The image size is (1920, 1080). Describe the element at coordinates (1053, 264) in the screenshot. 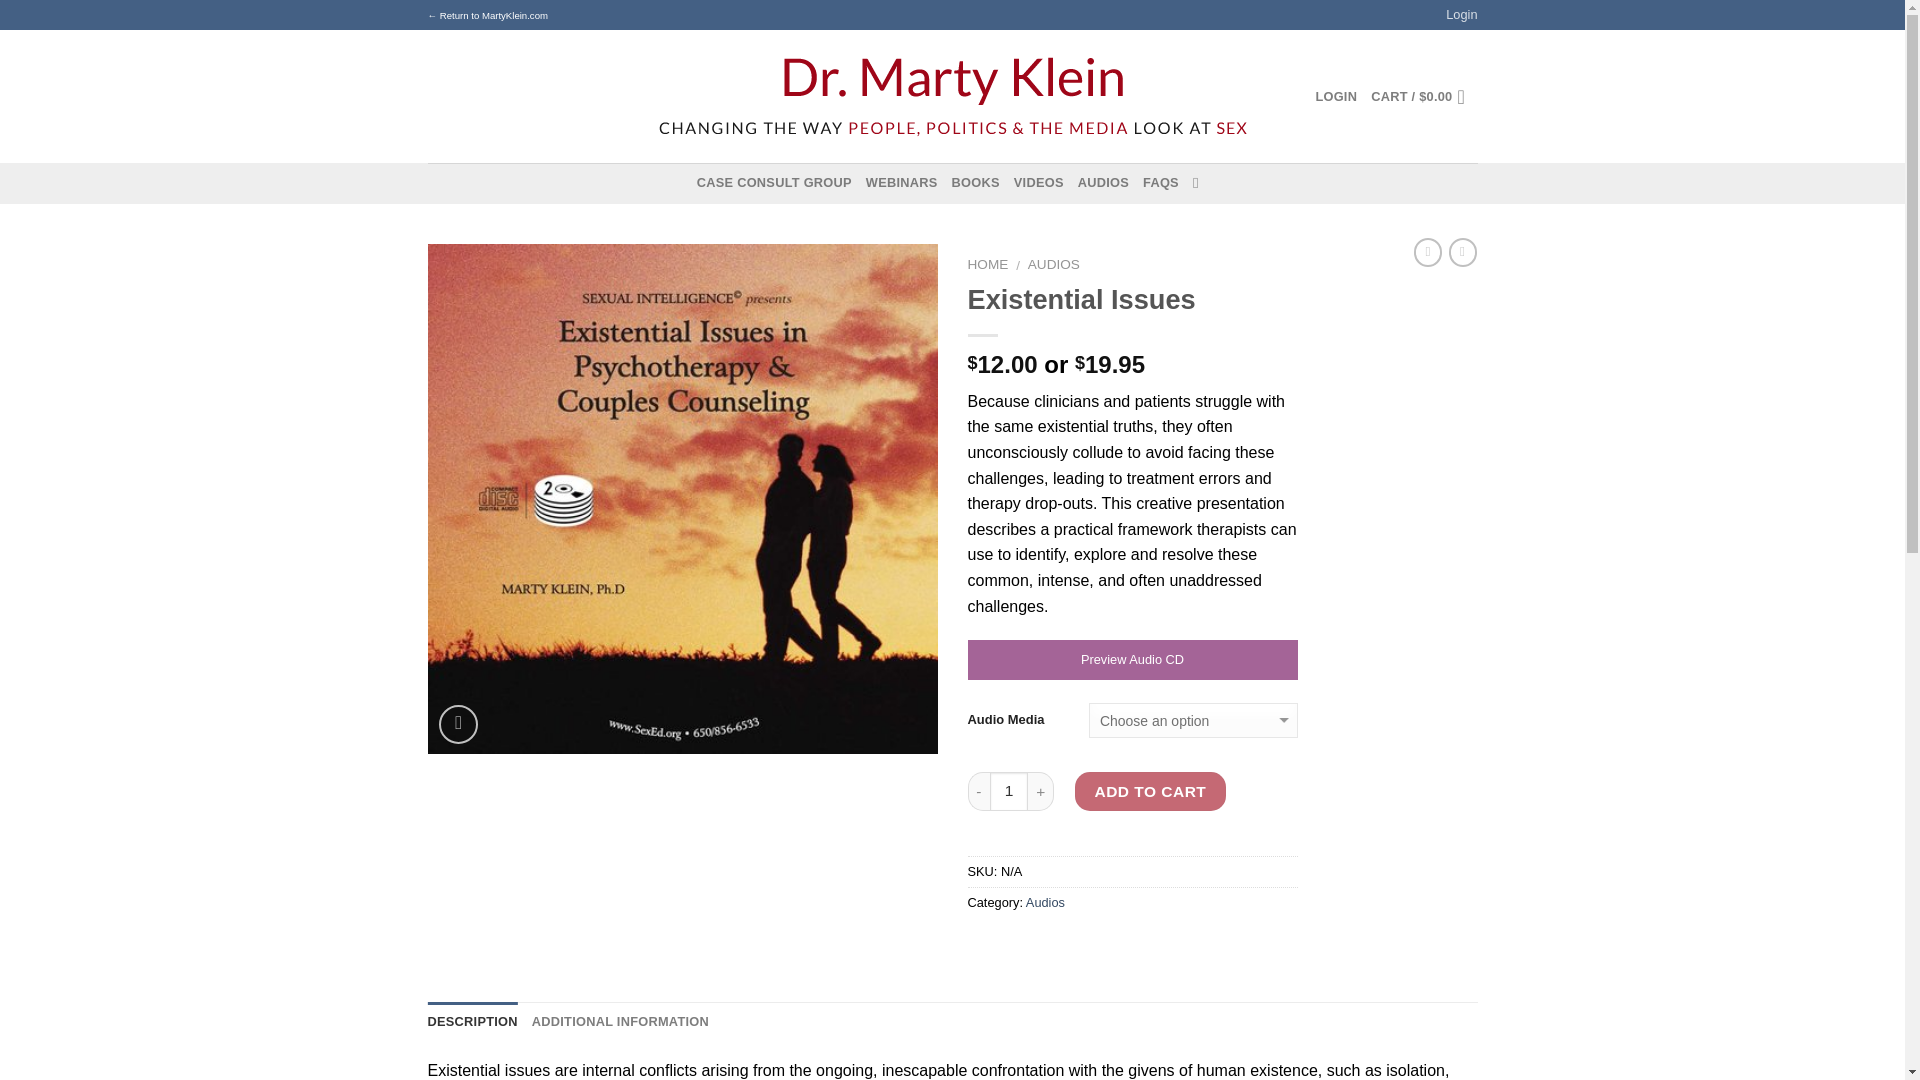

I see `AUDIOS` at that location.